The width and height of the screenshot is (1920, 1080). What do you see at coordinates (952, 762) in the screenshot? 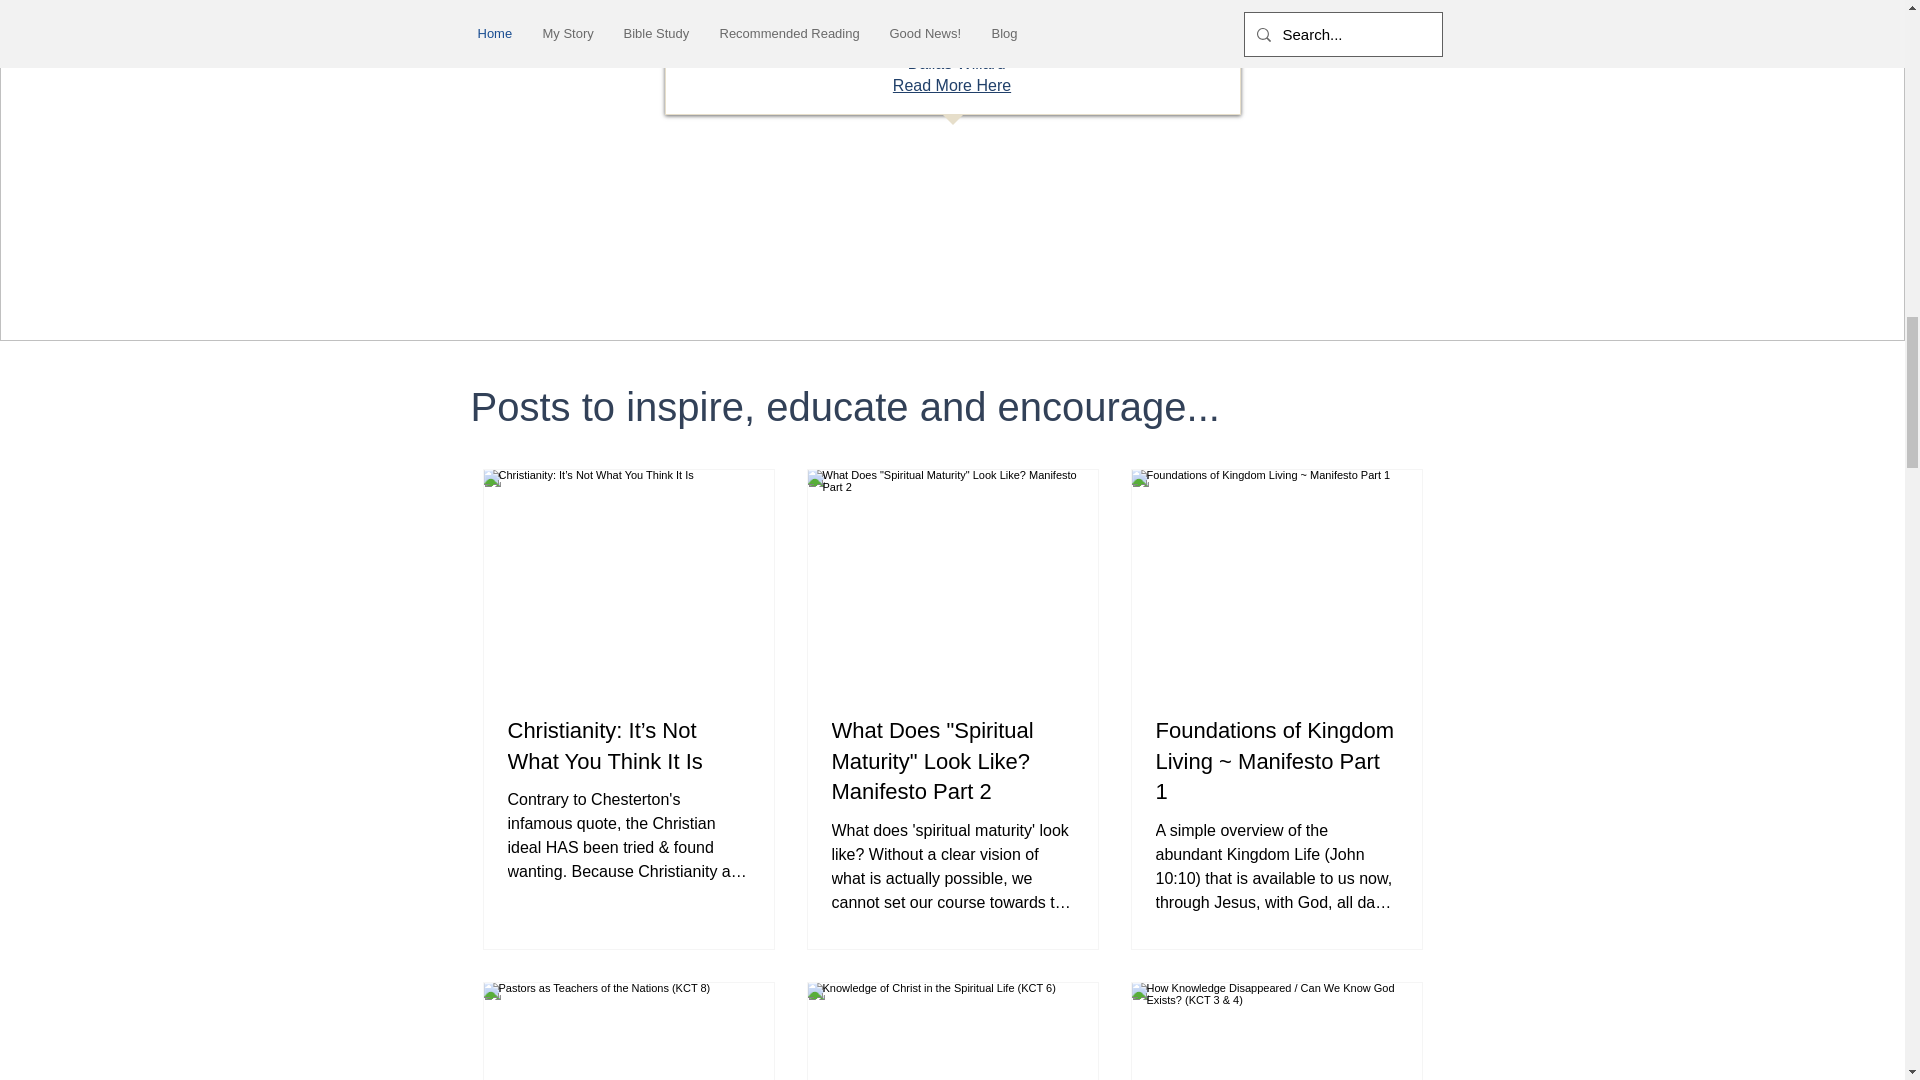
I see `What Does "Spiritual Maturity" Look Like? Manifesto Part 2` at bounding box center [952, 762].